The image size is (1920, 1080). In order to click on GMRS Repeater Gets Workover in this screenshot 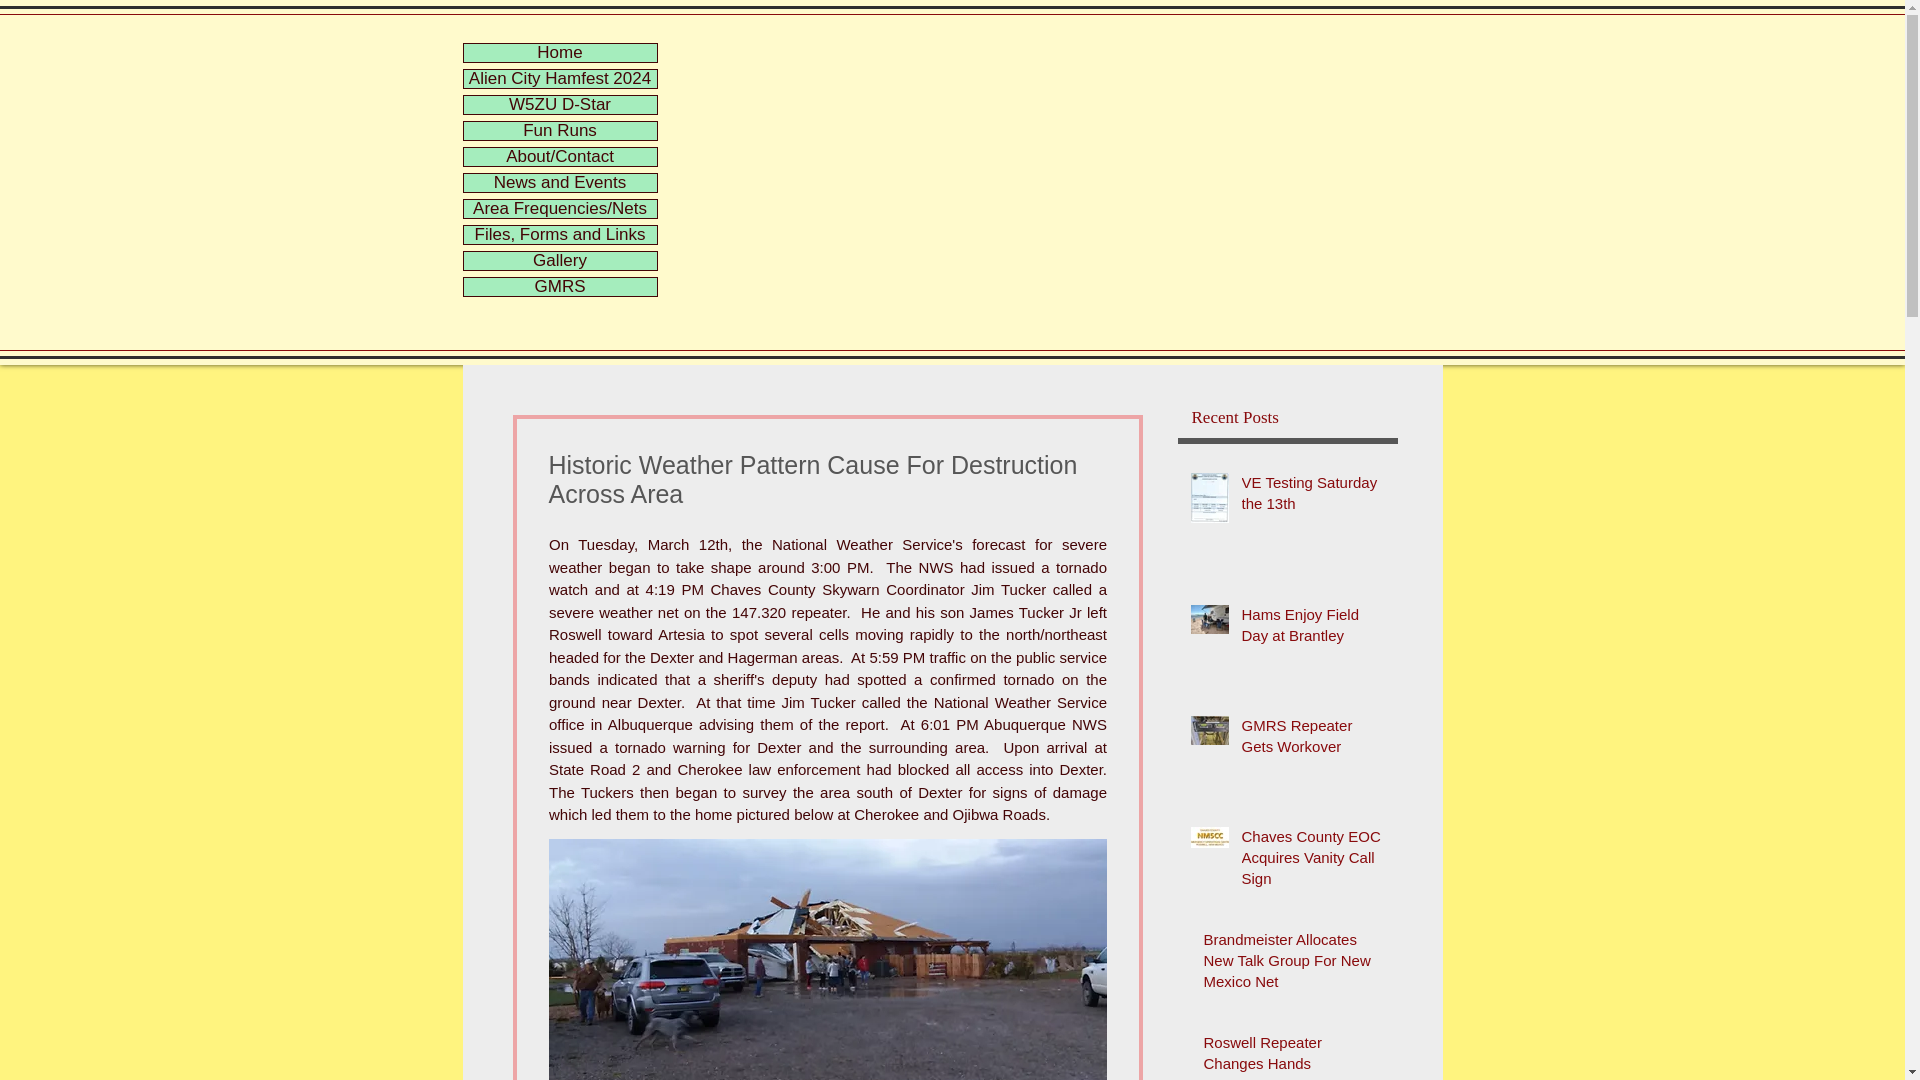, I will do `click(1314, 739)`.